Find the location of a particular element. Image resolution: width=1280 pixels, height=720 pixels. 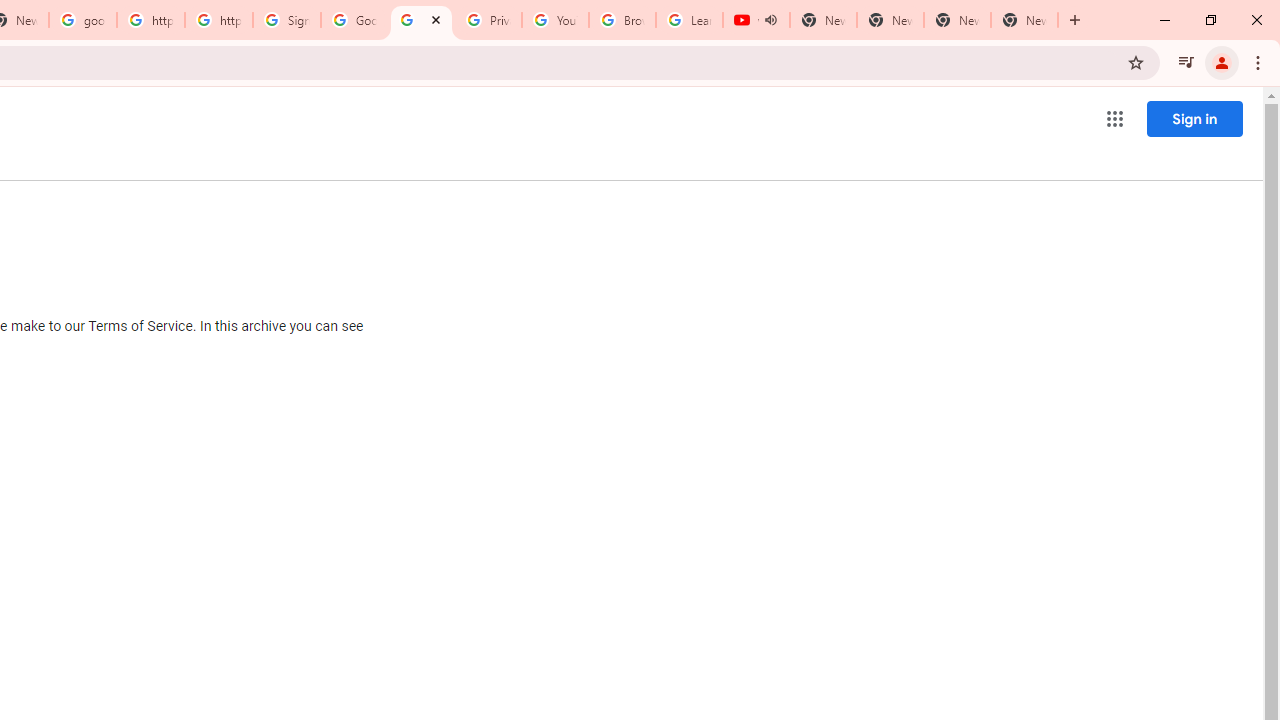

https://scholar.google.com/ is located at coordinates (219, 20).